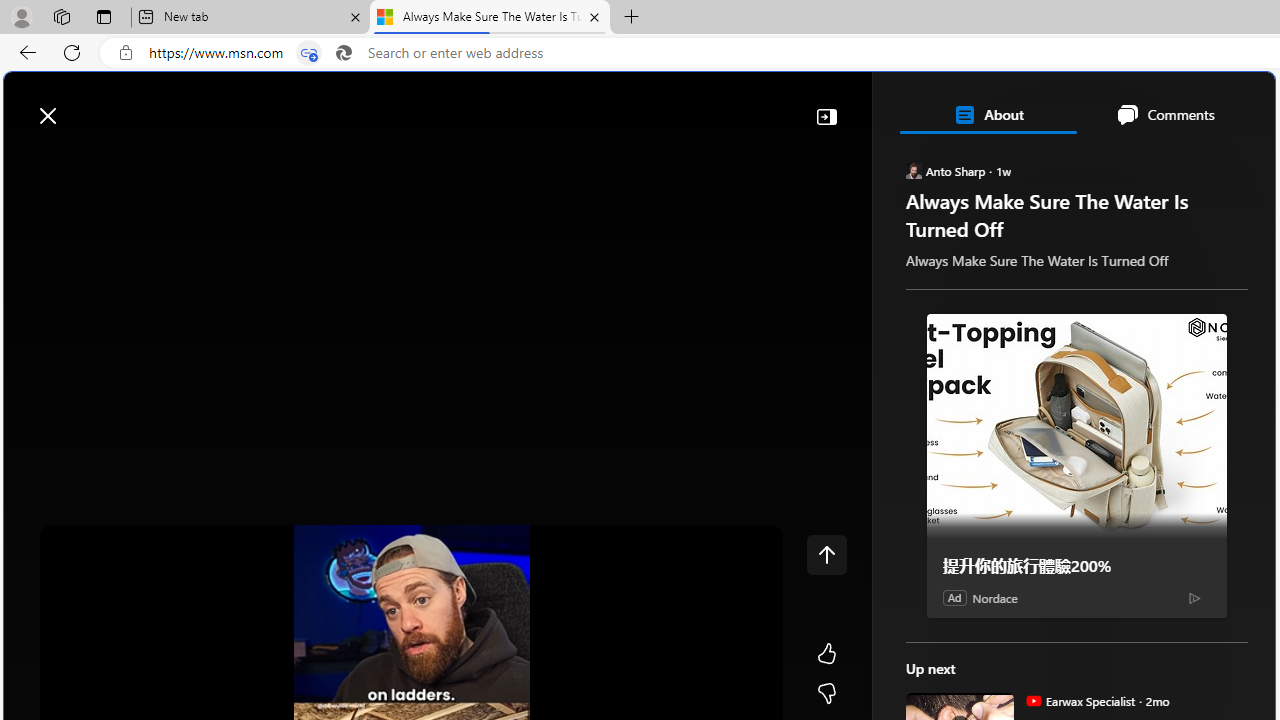 This screenshot has height=720, width=1280. What do you see at coordinates (172, 162) in the screenshot?
I see `Following` at bounding box center [172, 162].